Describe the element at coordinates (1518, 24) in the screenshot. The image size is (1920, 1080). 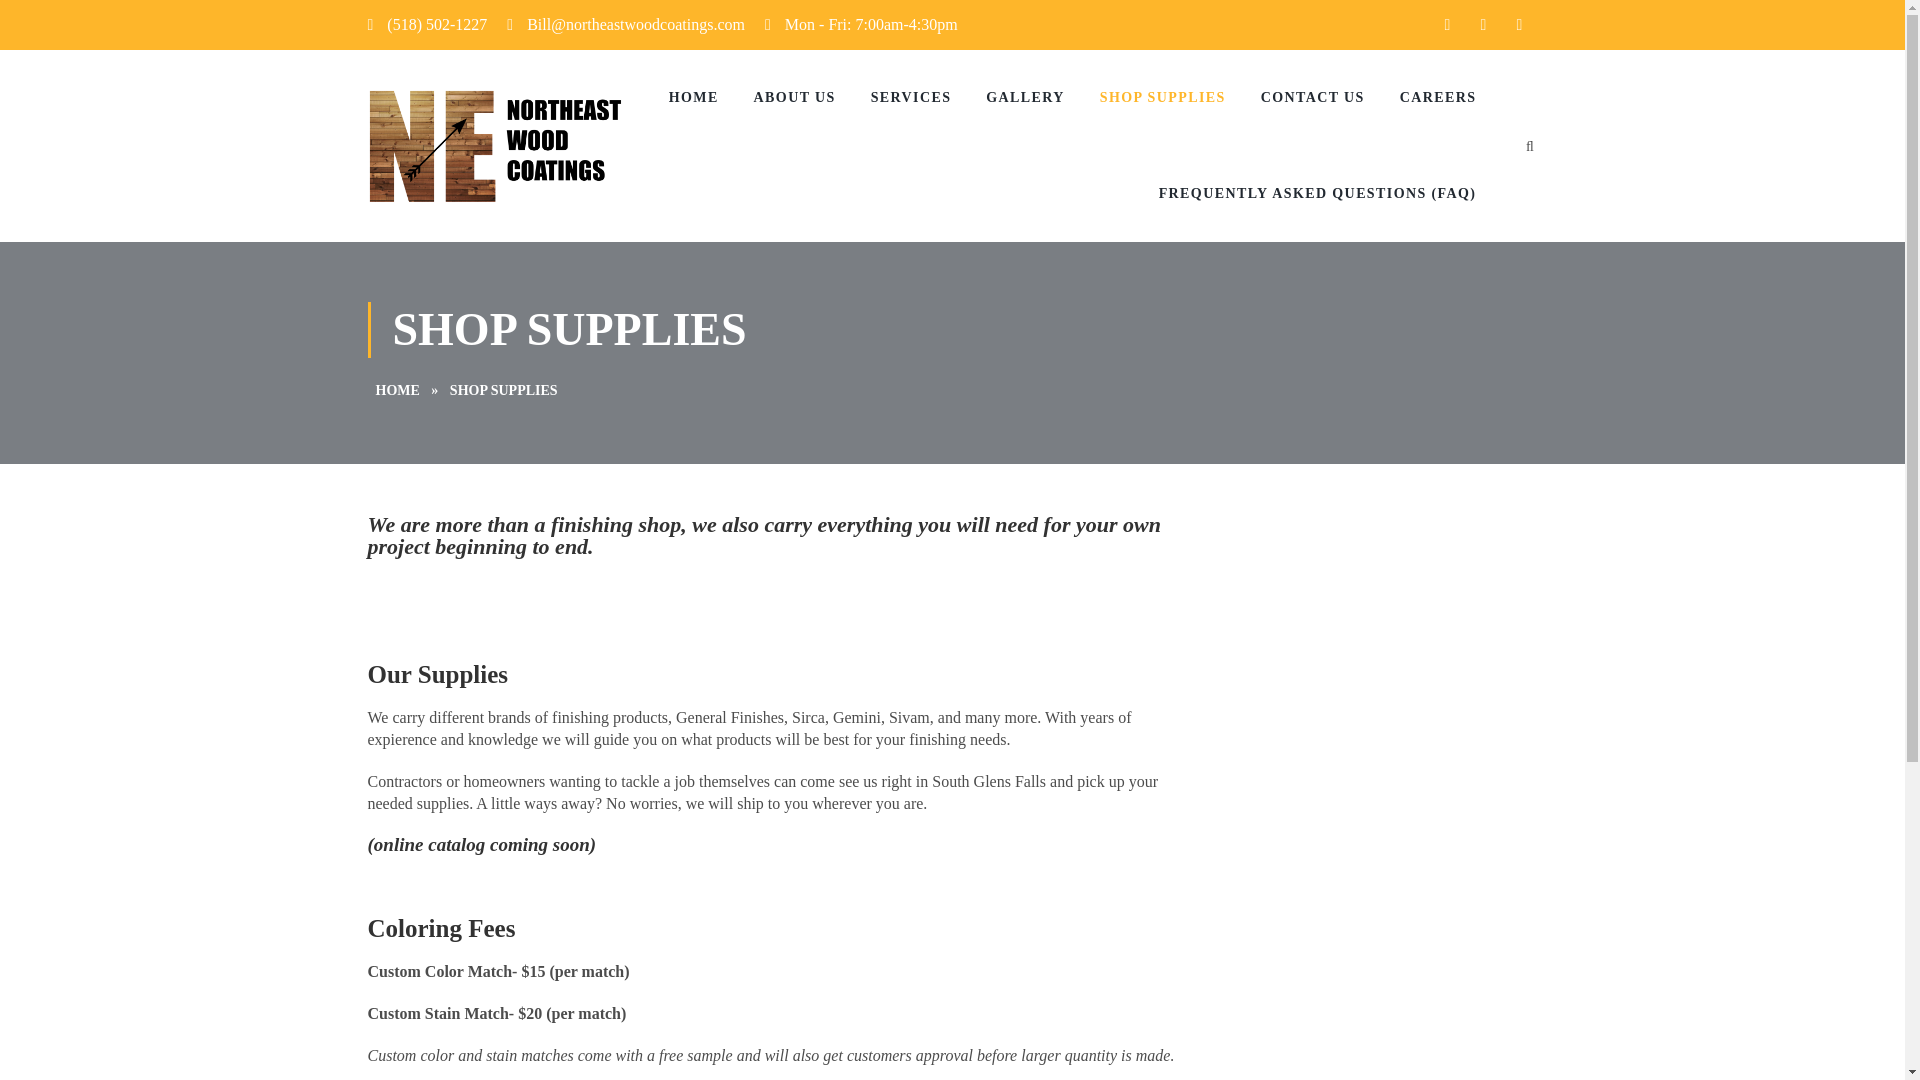
I see `instagram` at that location.